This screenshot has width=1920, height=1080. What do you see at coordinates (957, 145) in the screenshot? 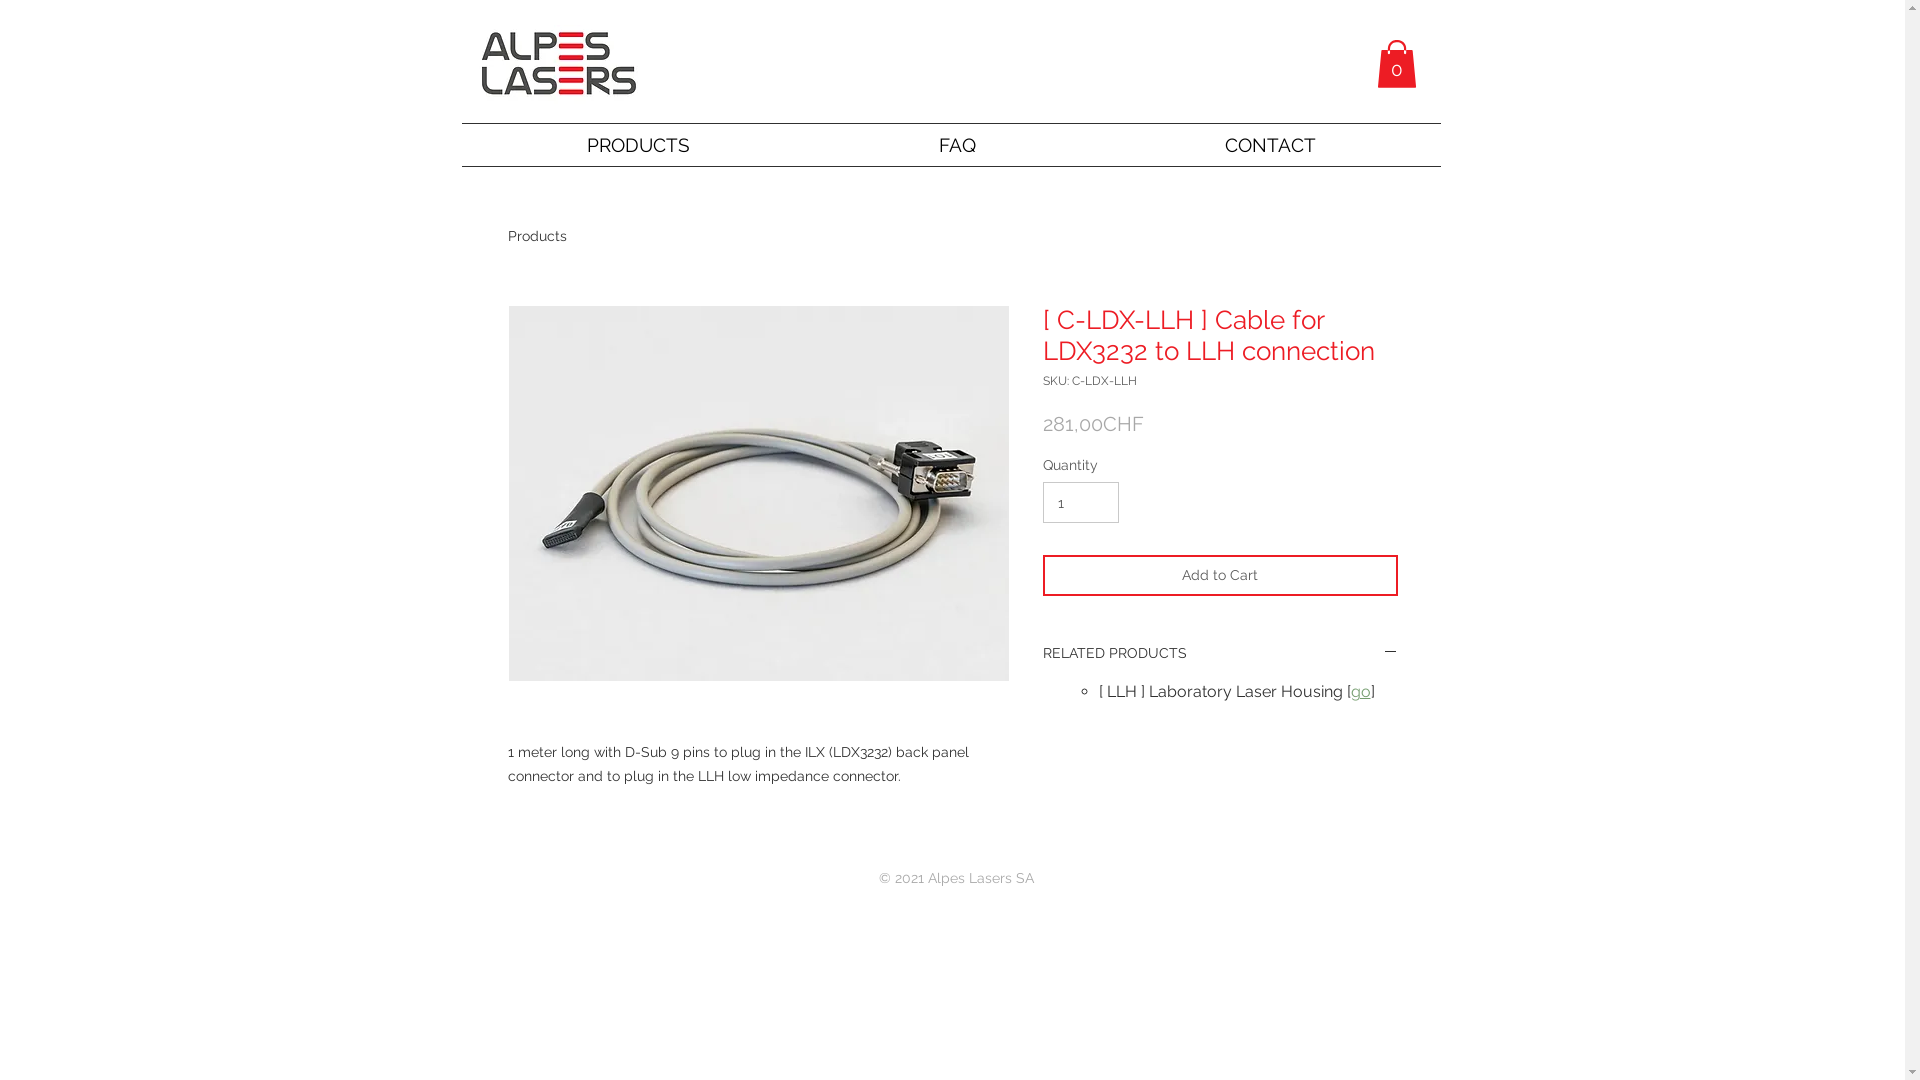
I see `FAQ` at bounding box center [957, 145].